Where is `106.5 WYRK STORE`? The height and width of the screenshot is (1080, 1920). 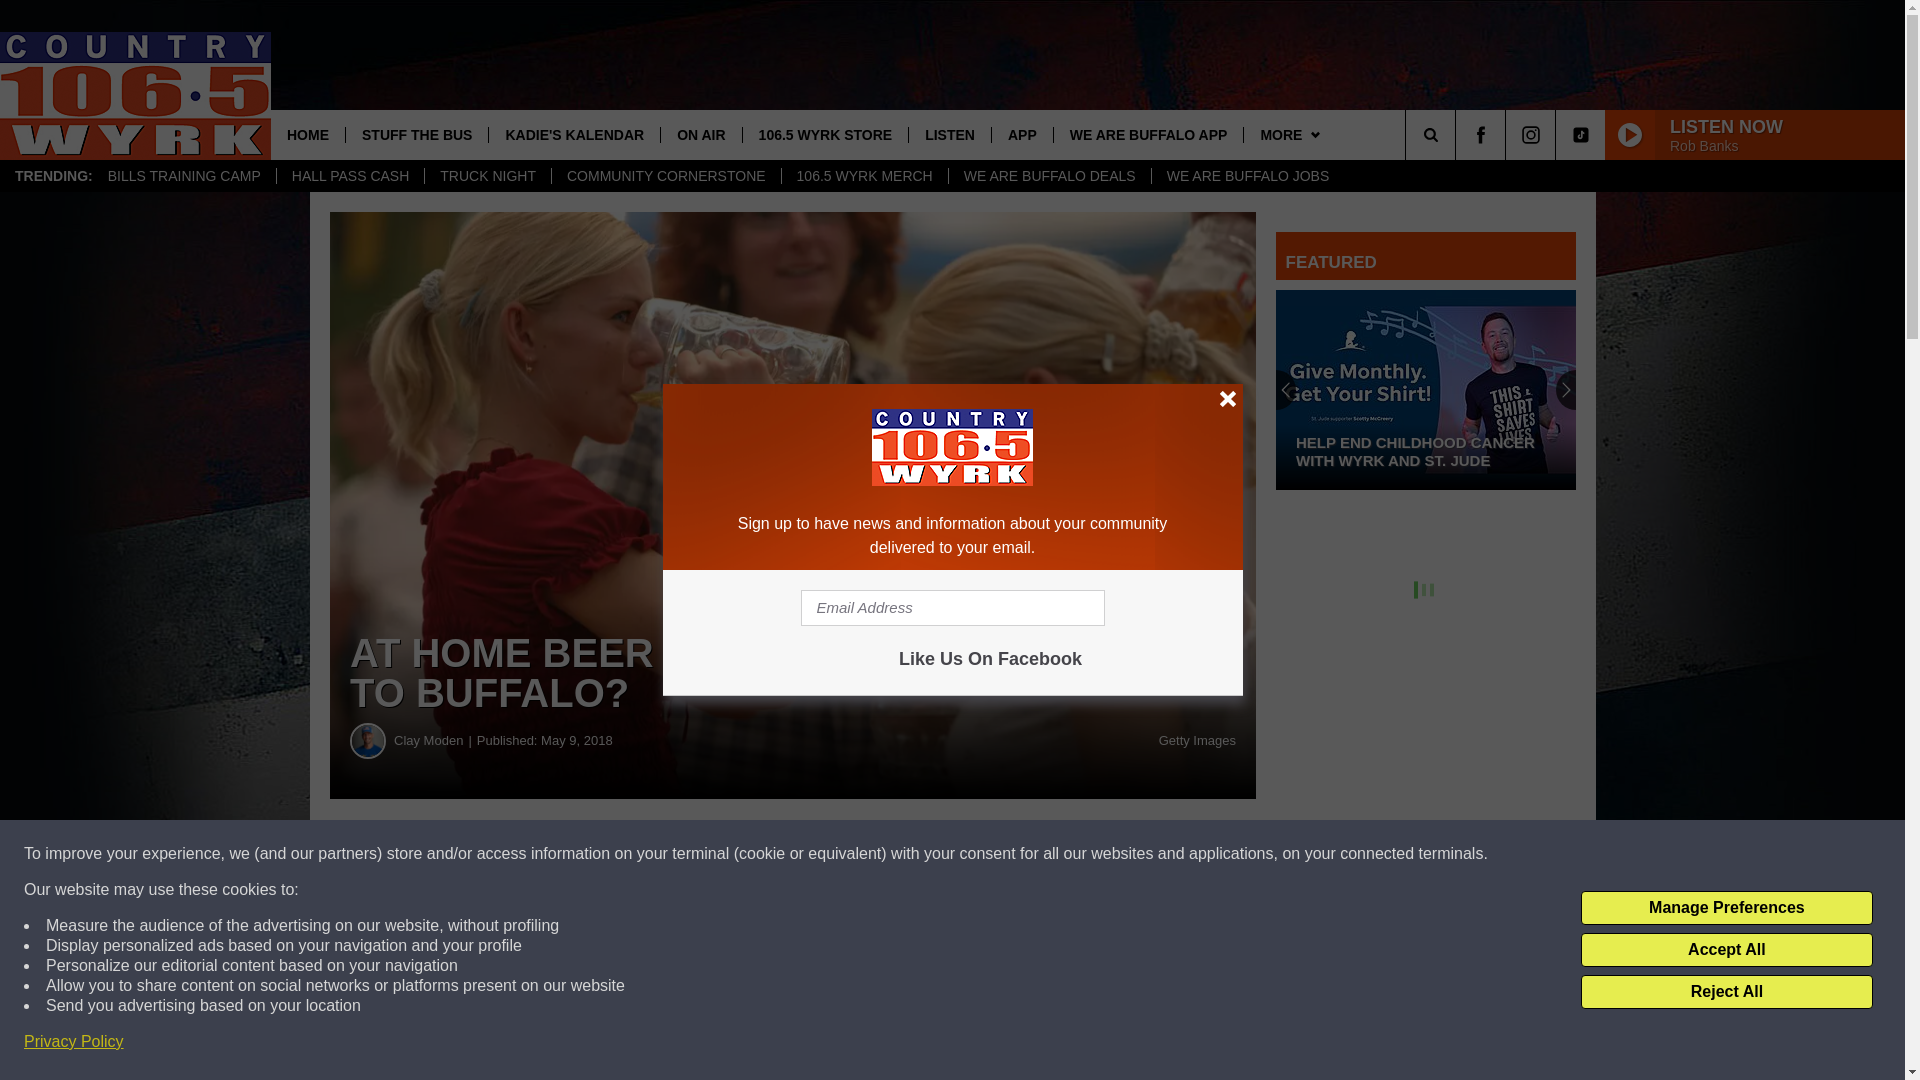
106.5 WYRK STORE is located at coordinates (824, 134).